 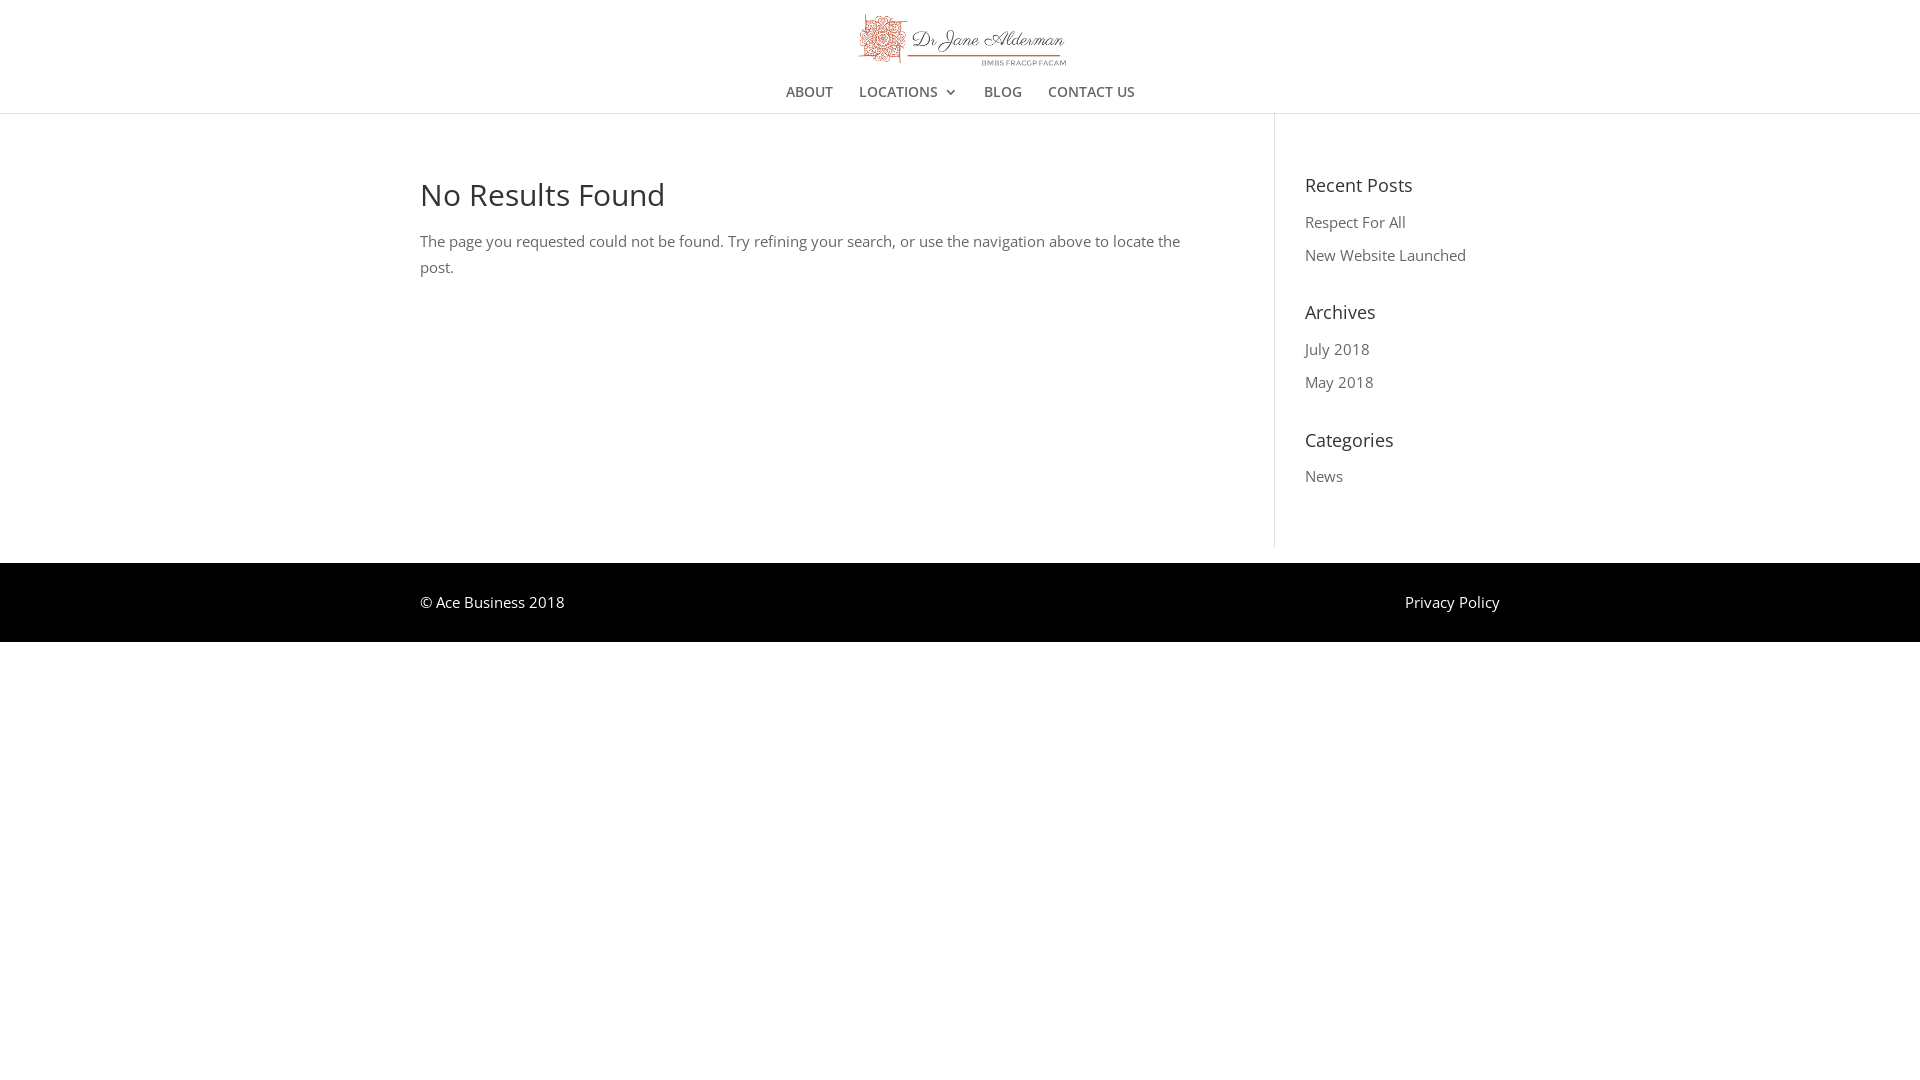 What do you see at coordinates (1002, 99) in the screenshot?
I see `BLOG` at bounding box center [1002, 99].